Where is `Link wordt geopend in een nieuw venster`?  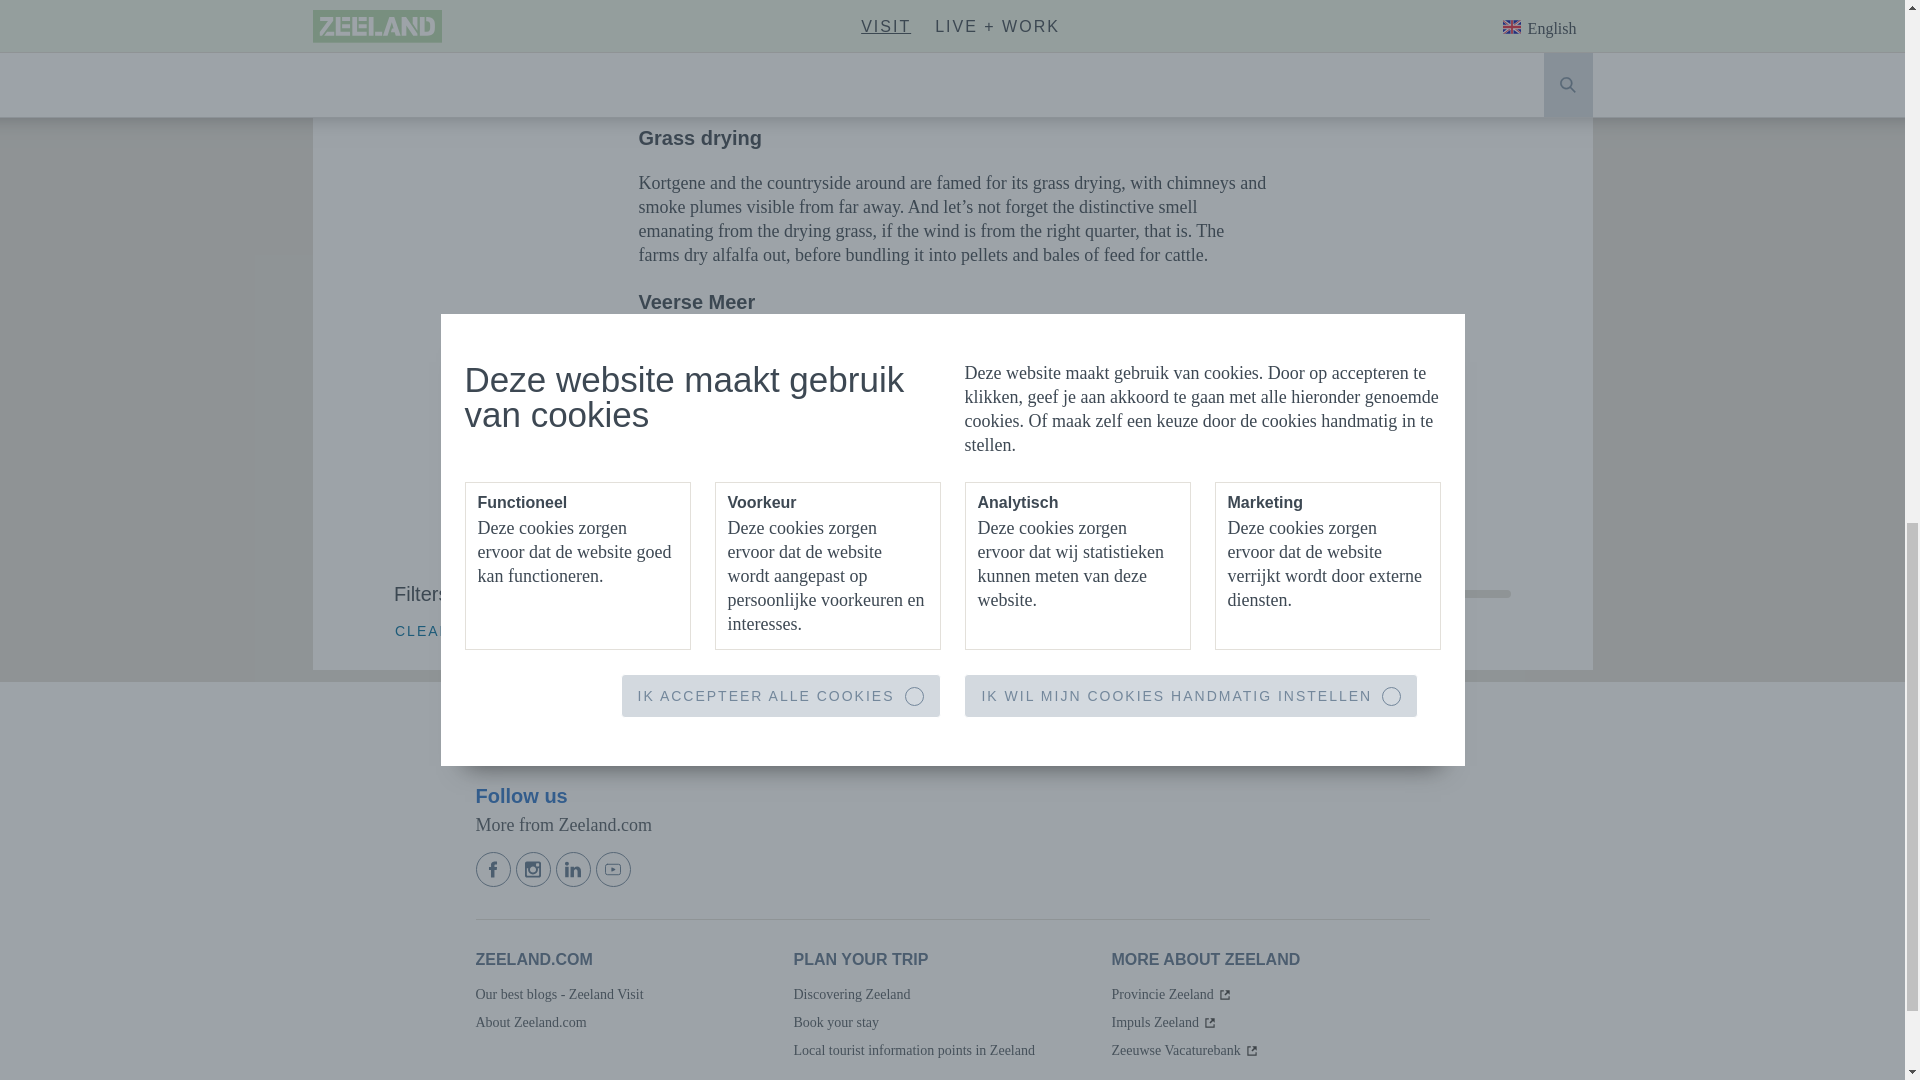
Link wordt geopend in een nieuw venster is located at coordinates (1172, 994).